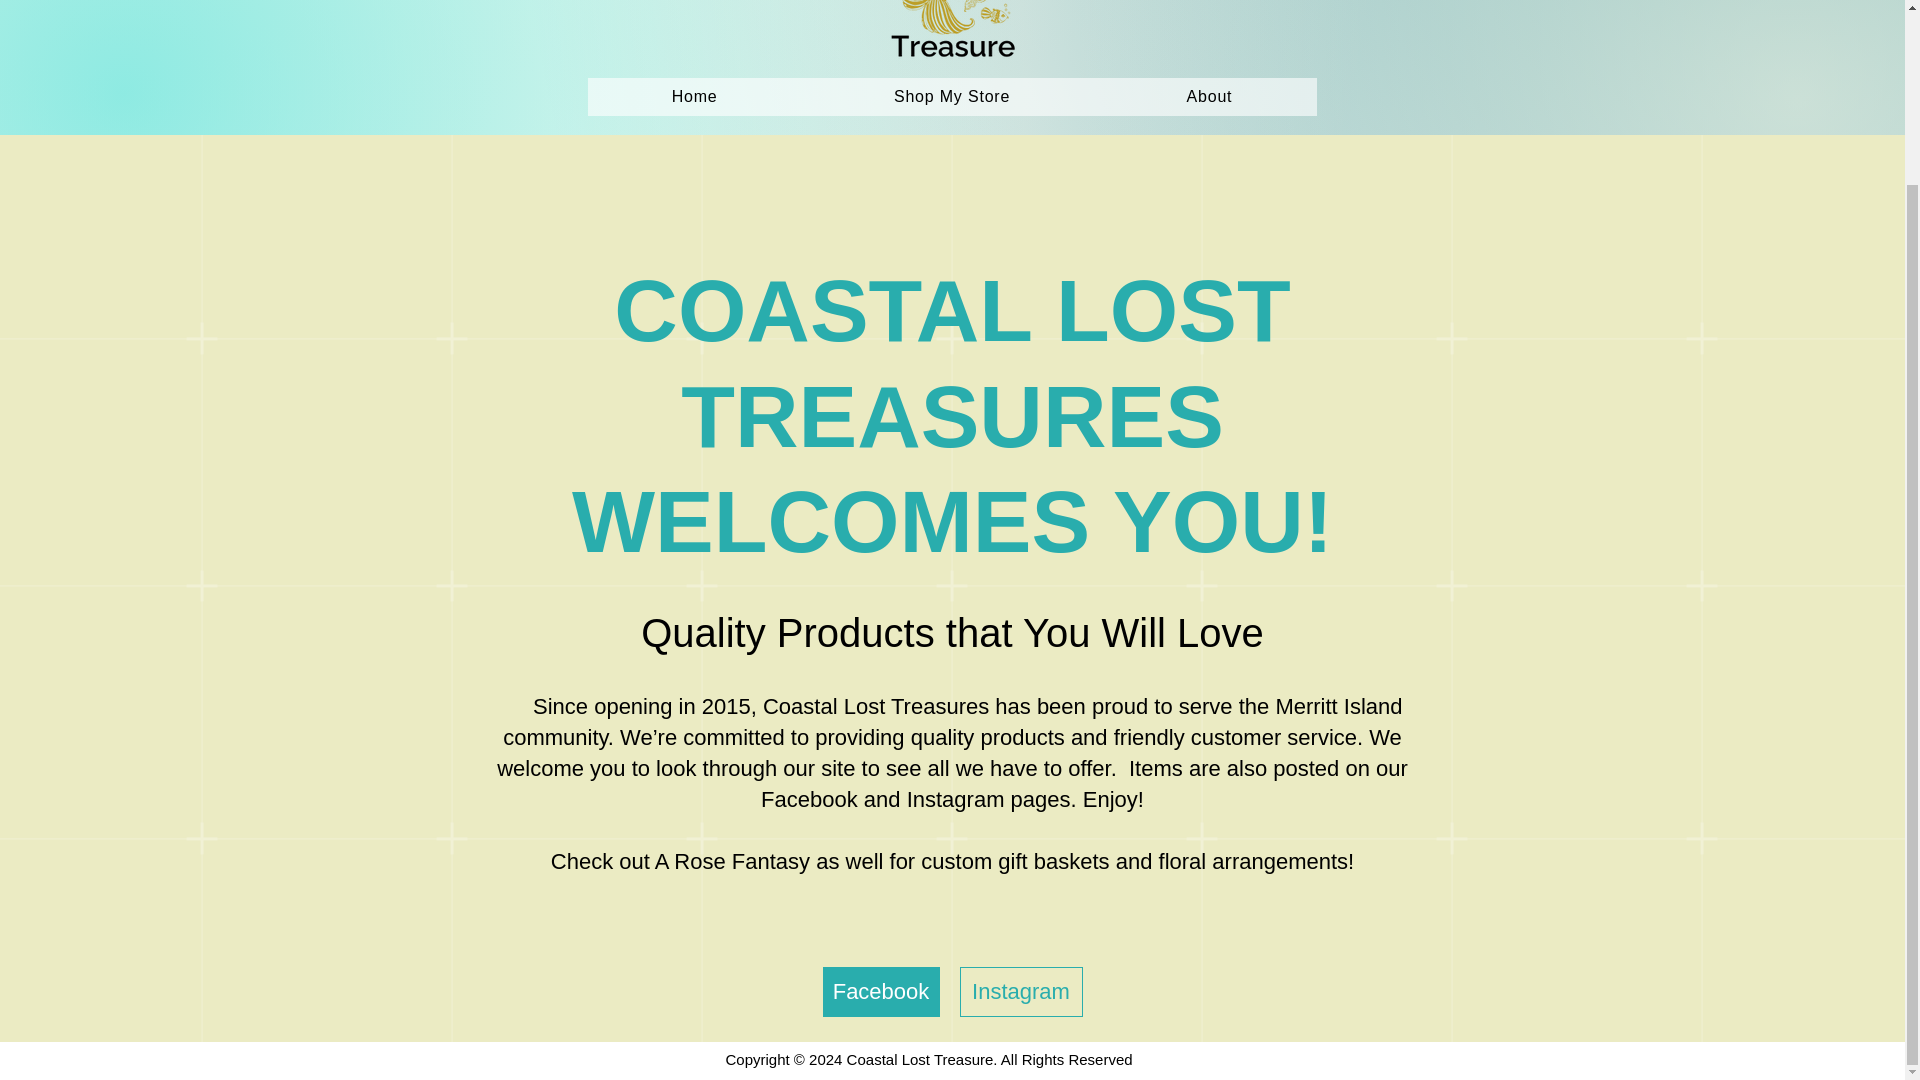 Image resolution: width=1920 pixels, height=1080 pixels. I want to click on Instagram, so click(1021, 992).